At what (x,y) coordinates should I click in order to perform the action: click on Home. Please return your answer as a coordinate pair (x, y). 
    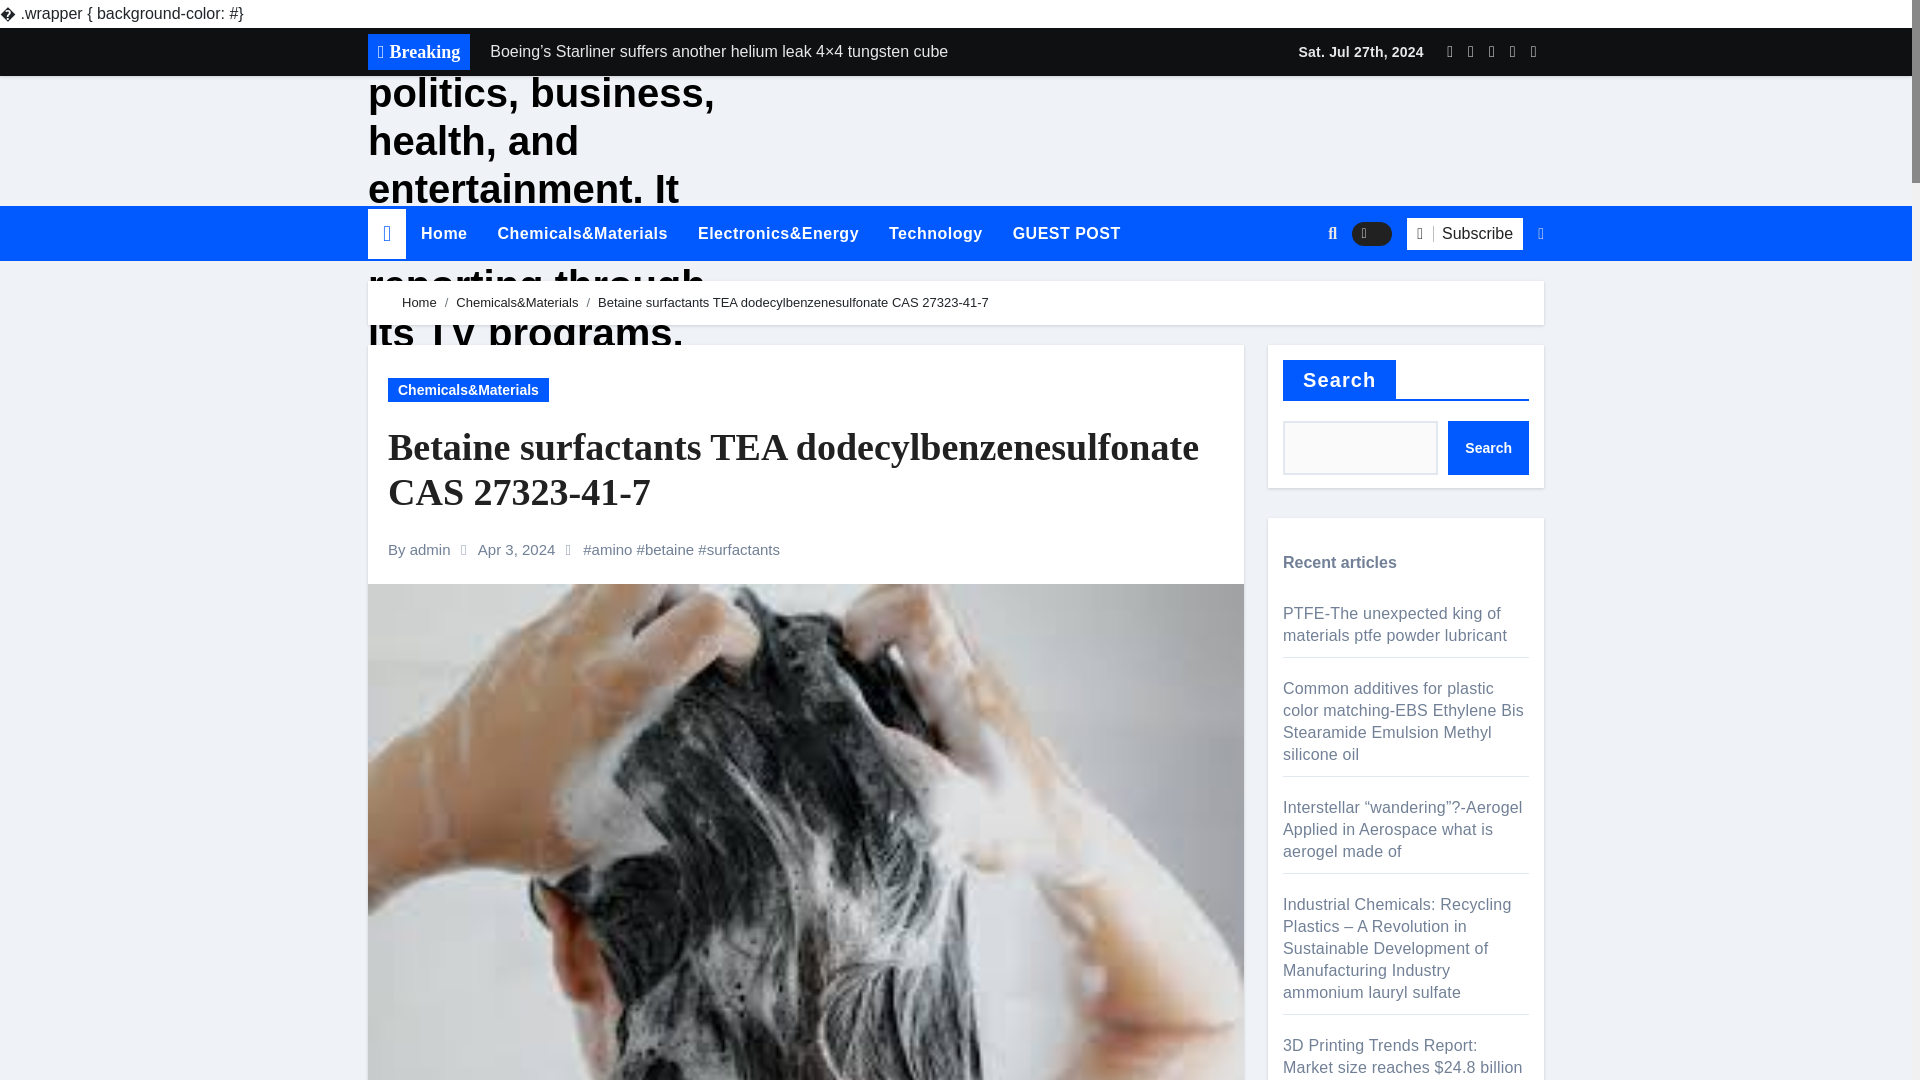
    Looking at the image, I should click on (443, 234).